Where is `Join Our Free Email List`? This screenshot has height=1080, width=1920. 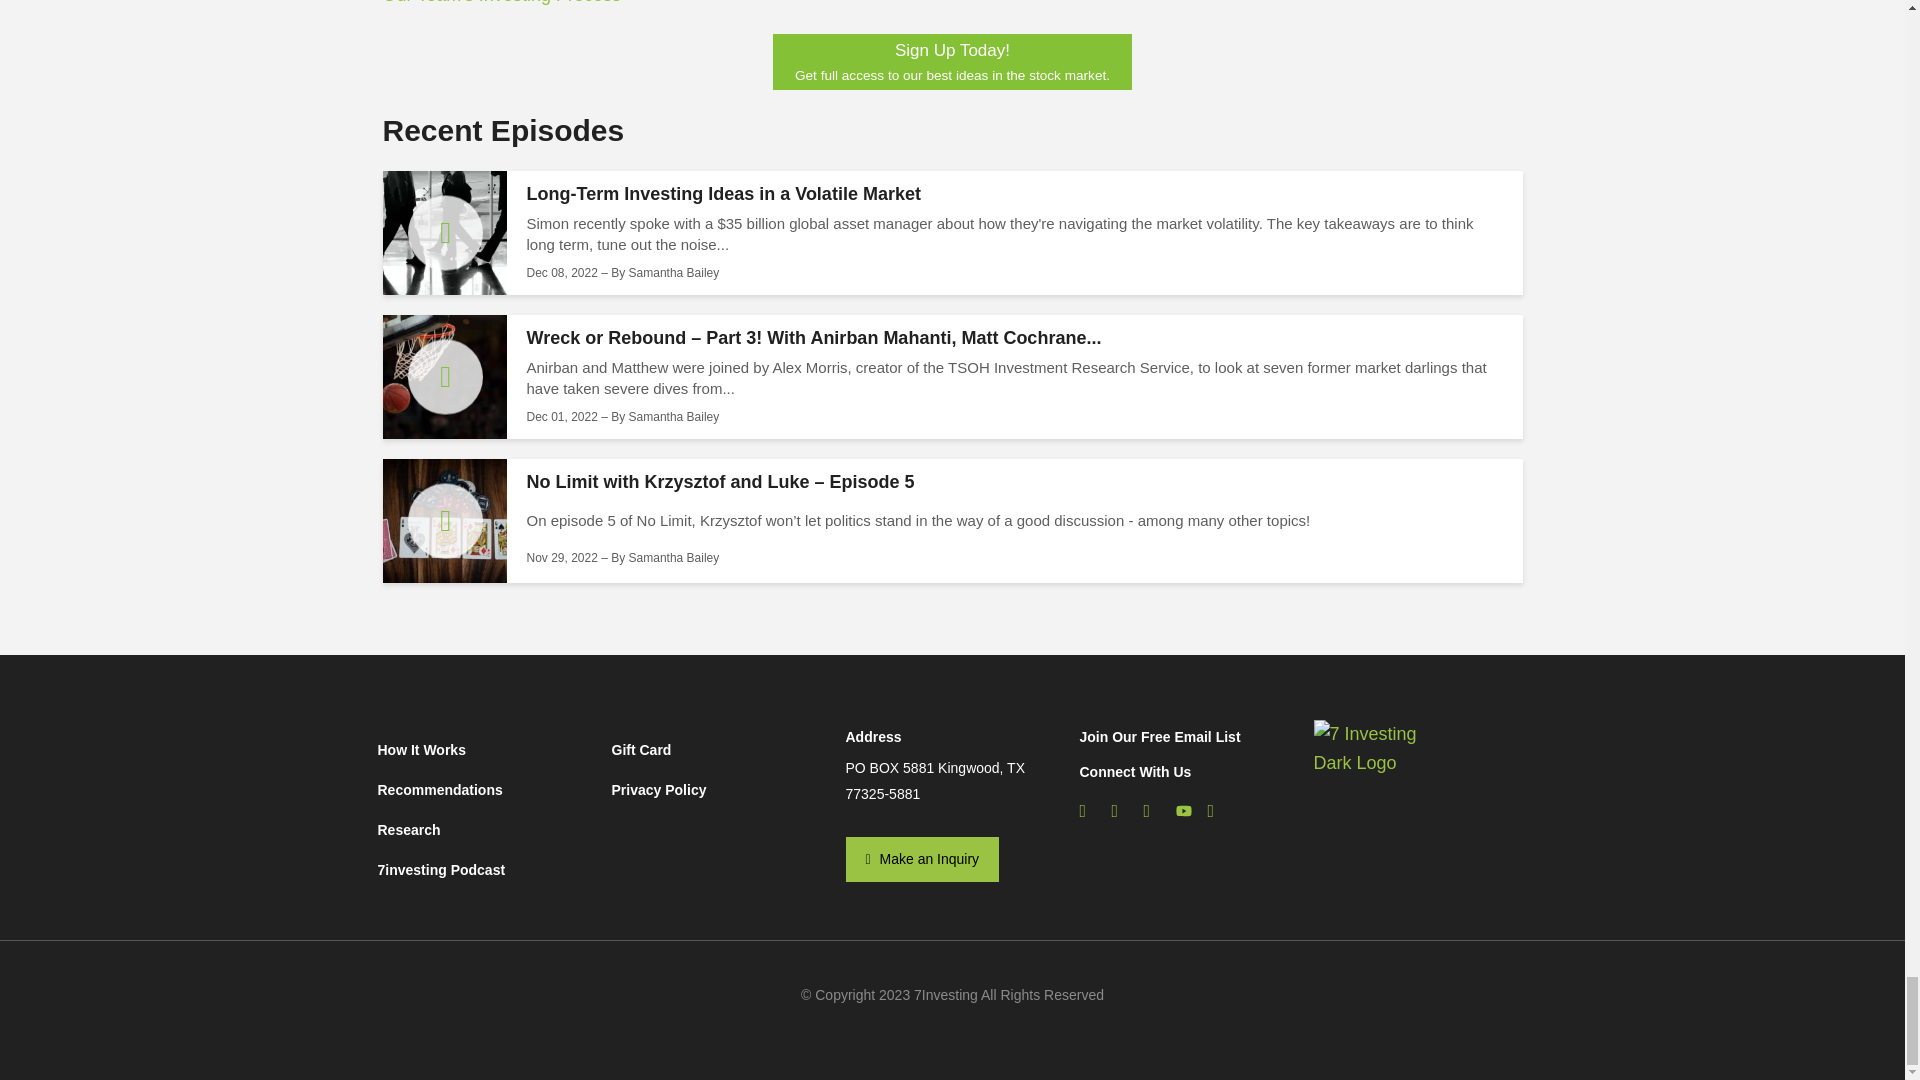
Join Our Free Email List is located at coordinates (1160, 737).